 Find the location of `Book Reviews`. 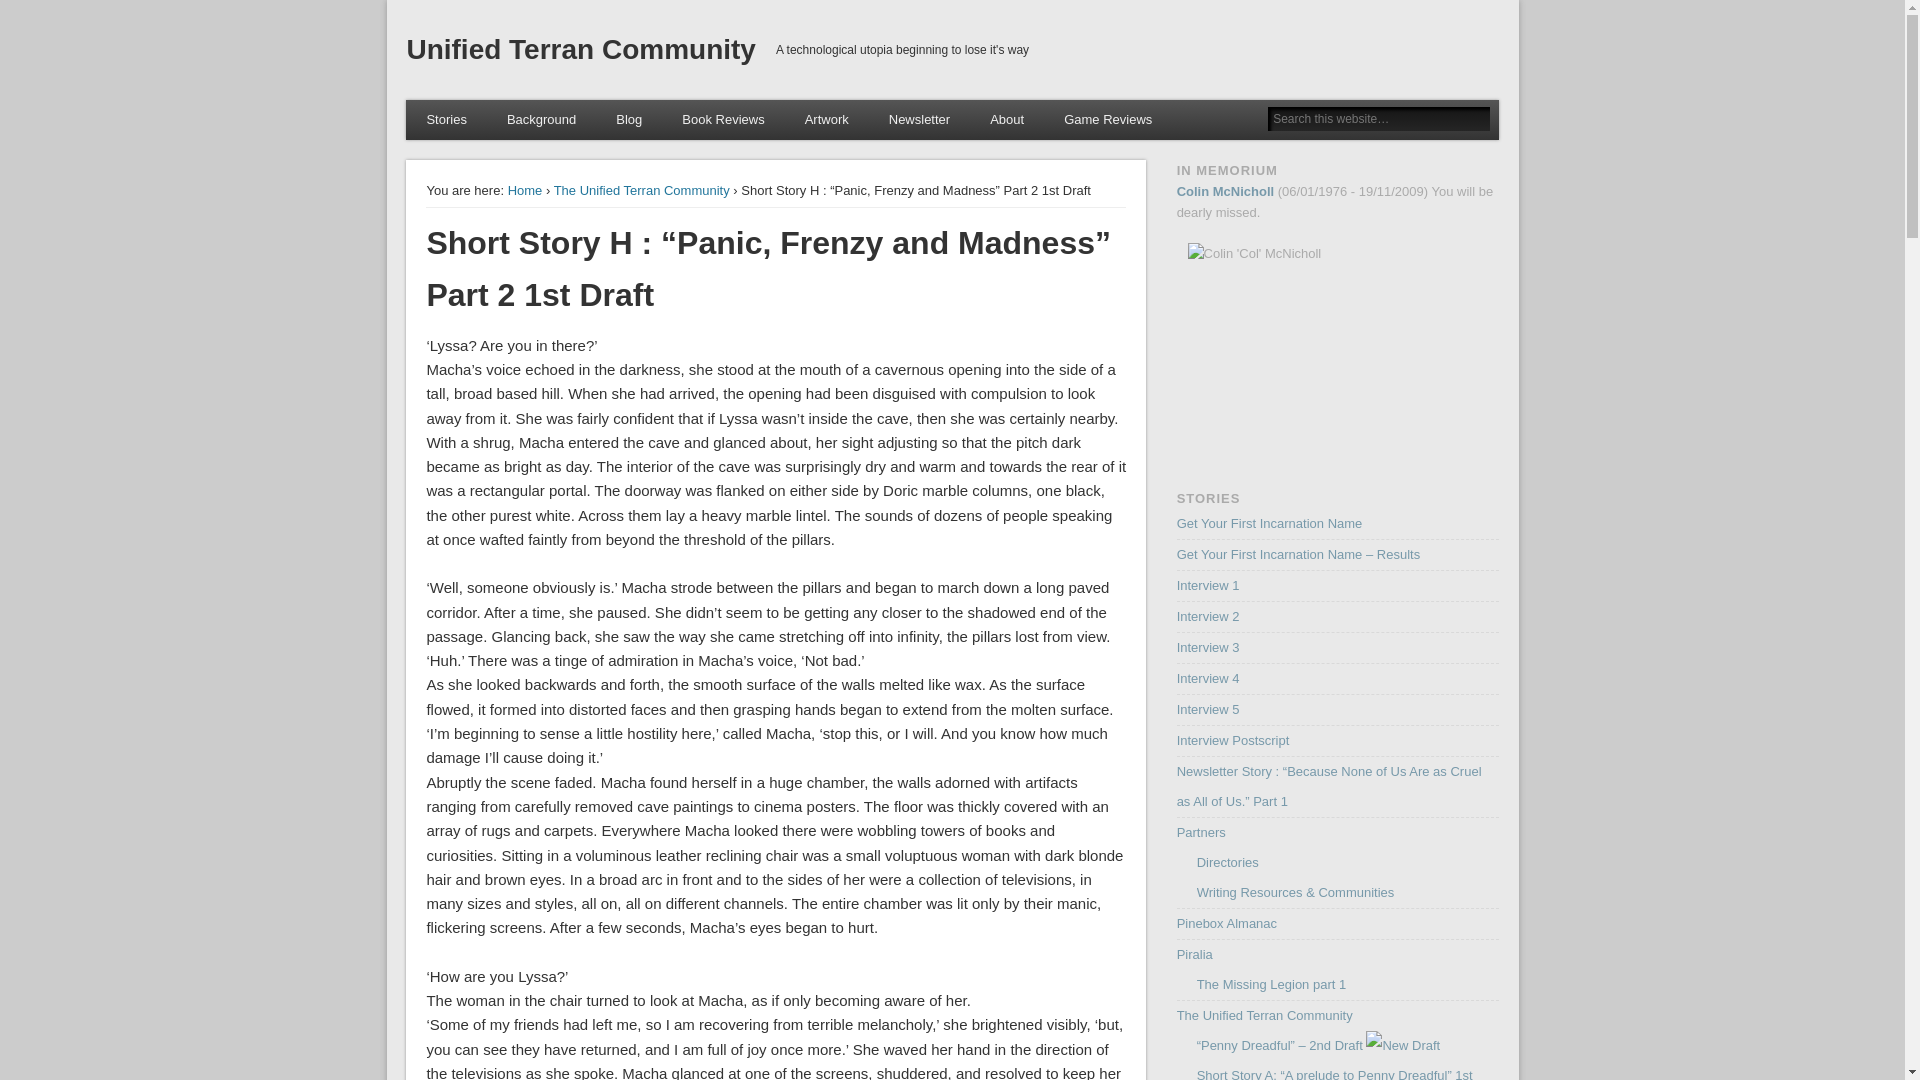

Book Reviews is located at coordinates (722, 120).